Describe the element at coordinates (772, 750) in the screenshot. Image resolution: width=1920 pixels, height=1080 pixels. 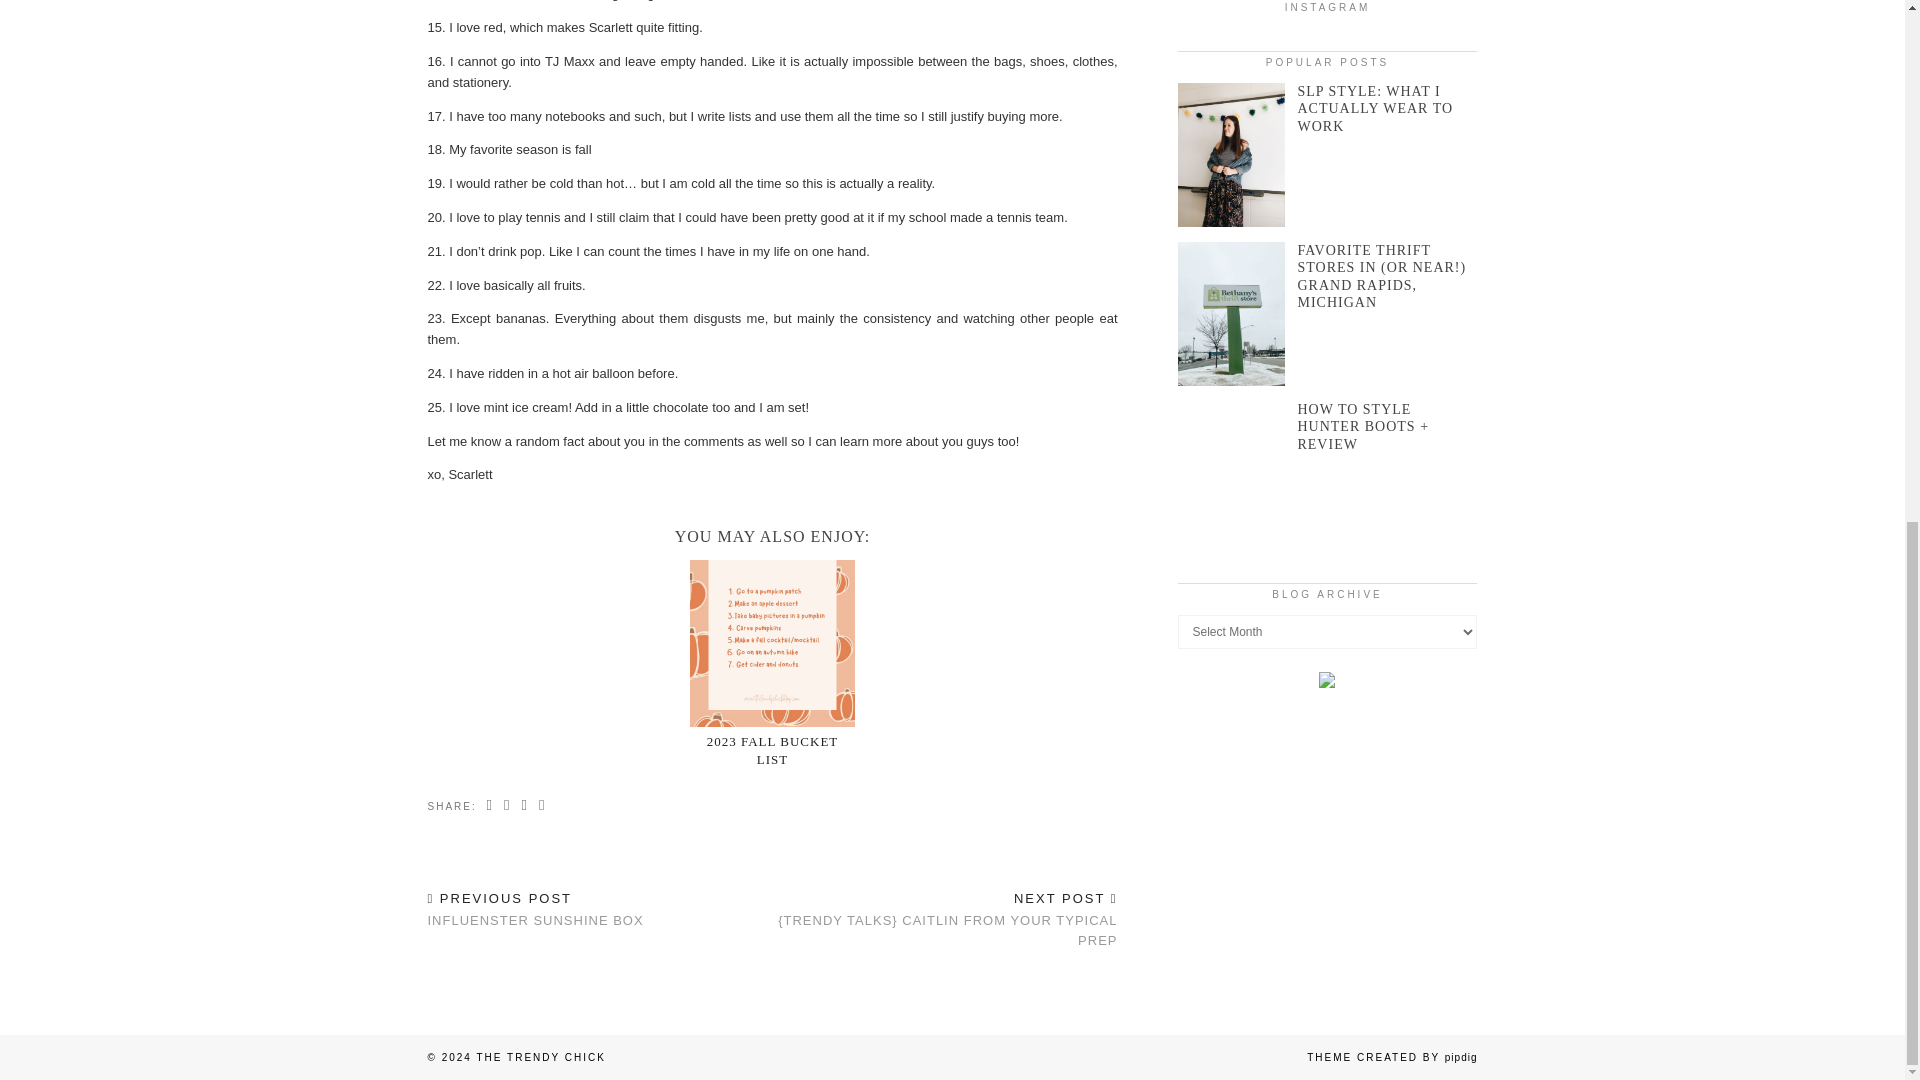
I see `2023 FALL BUCKET LIST` at that location.